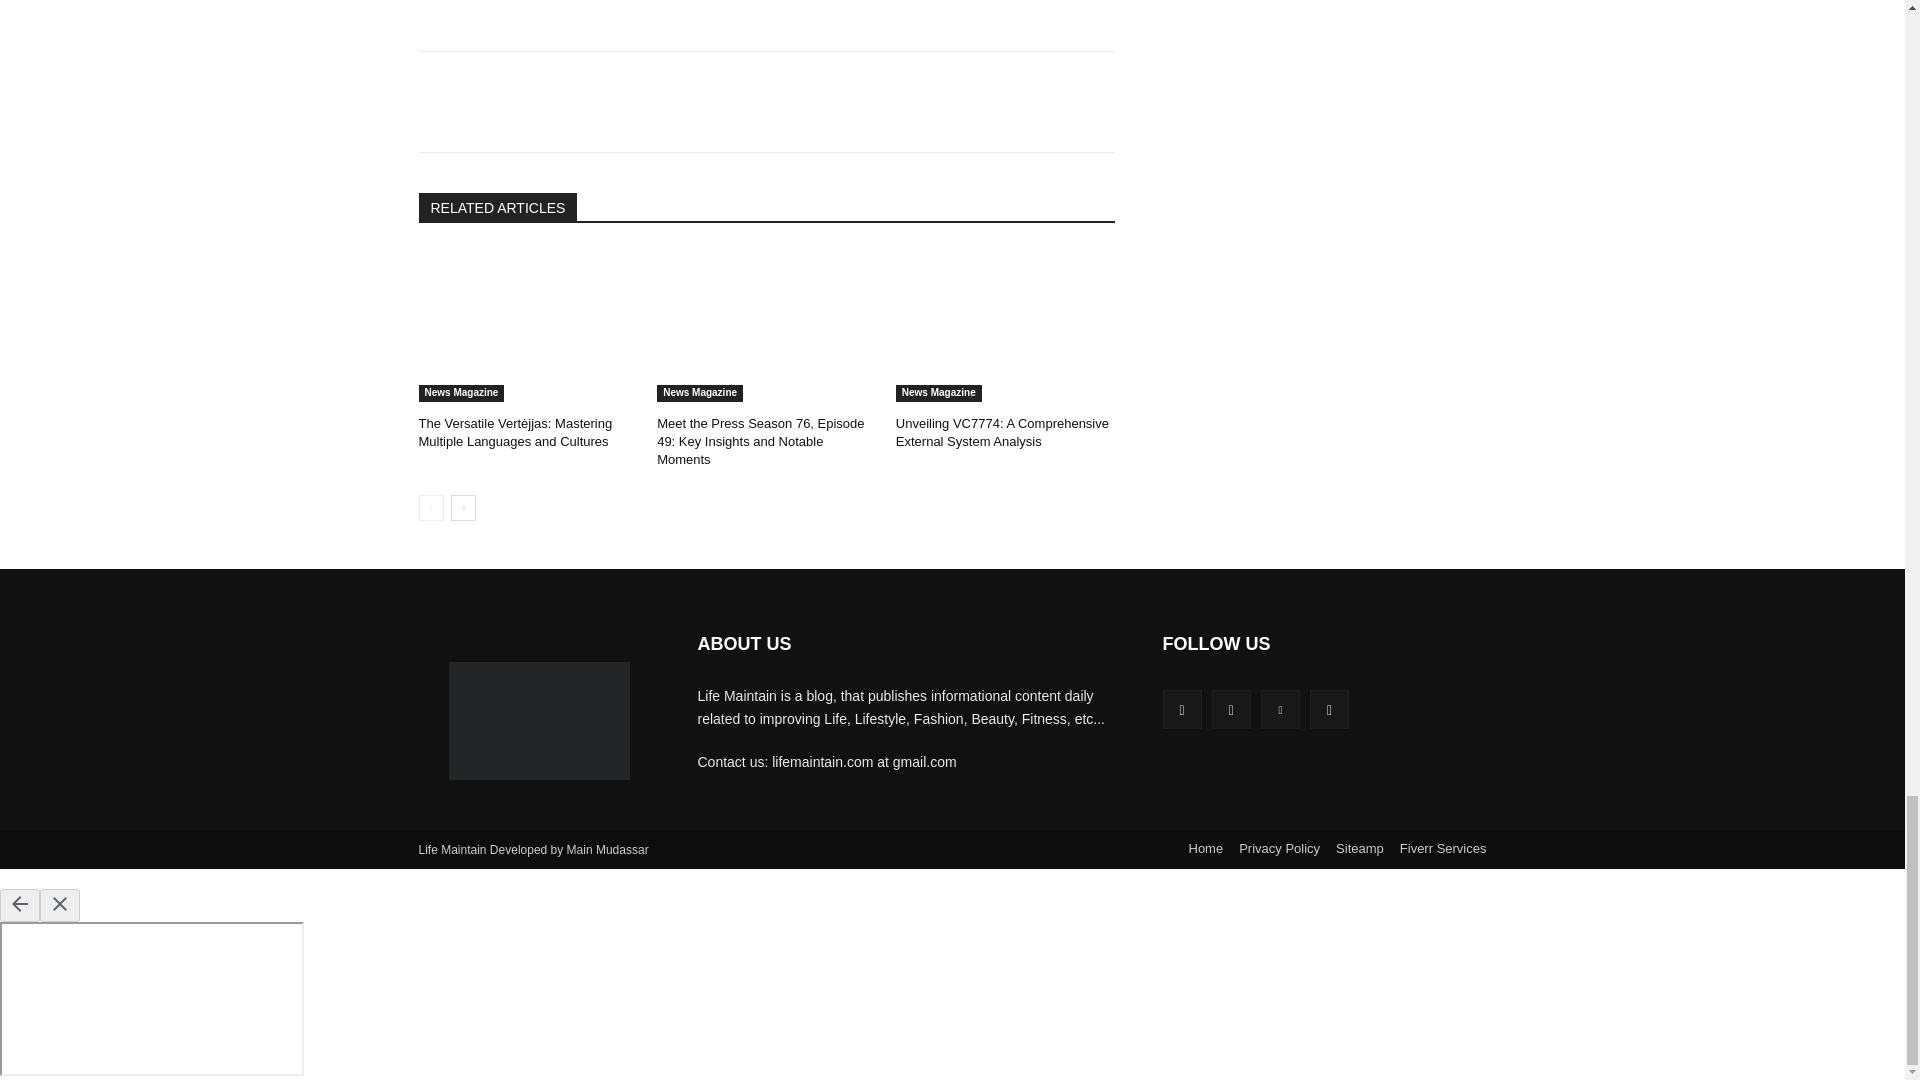  Describe the element at coordinates (460, 392) in the screenshot. I see `News Magazine` at that location.